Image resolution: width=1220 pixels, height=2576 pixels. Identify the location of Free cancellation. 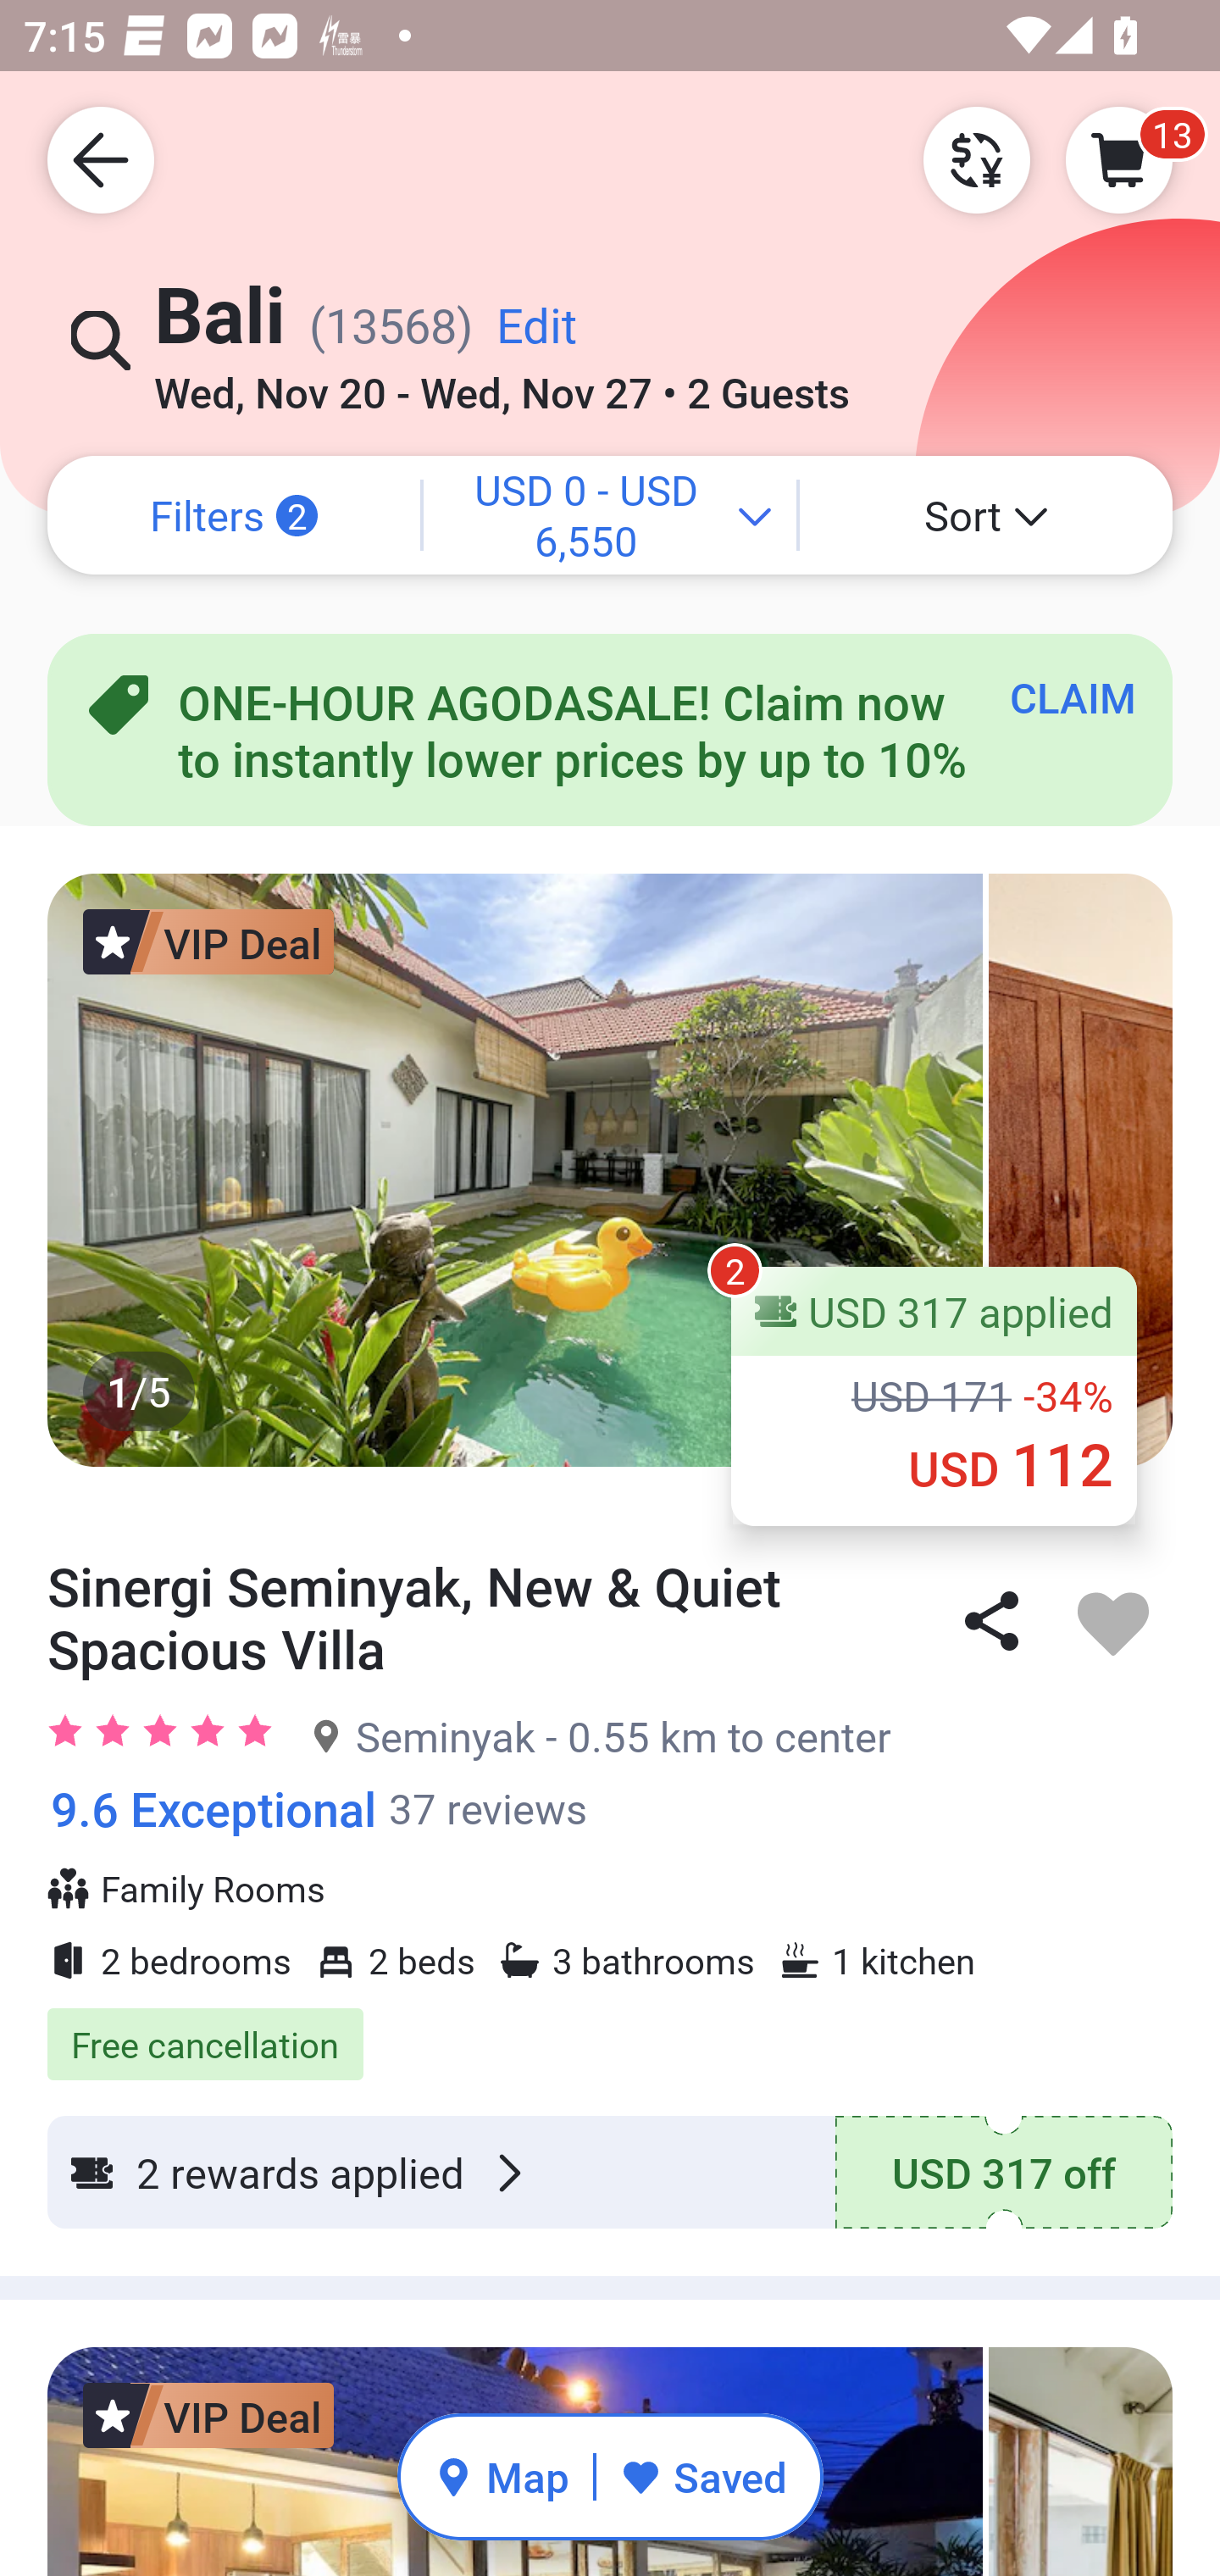
(610, 2027).